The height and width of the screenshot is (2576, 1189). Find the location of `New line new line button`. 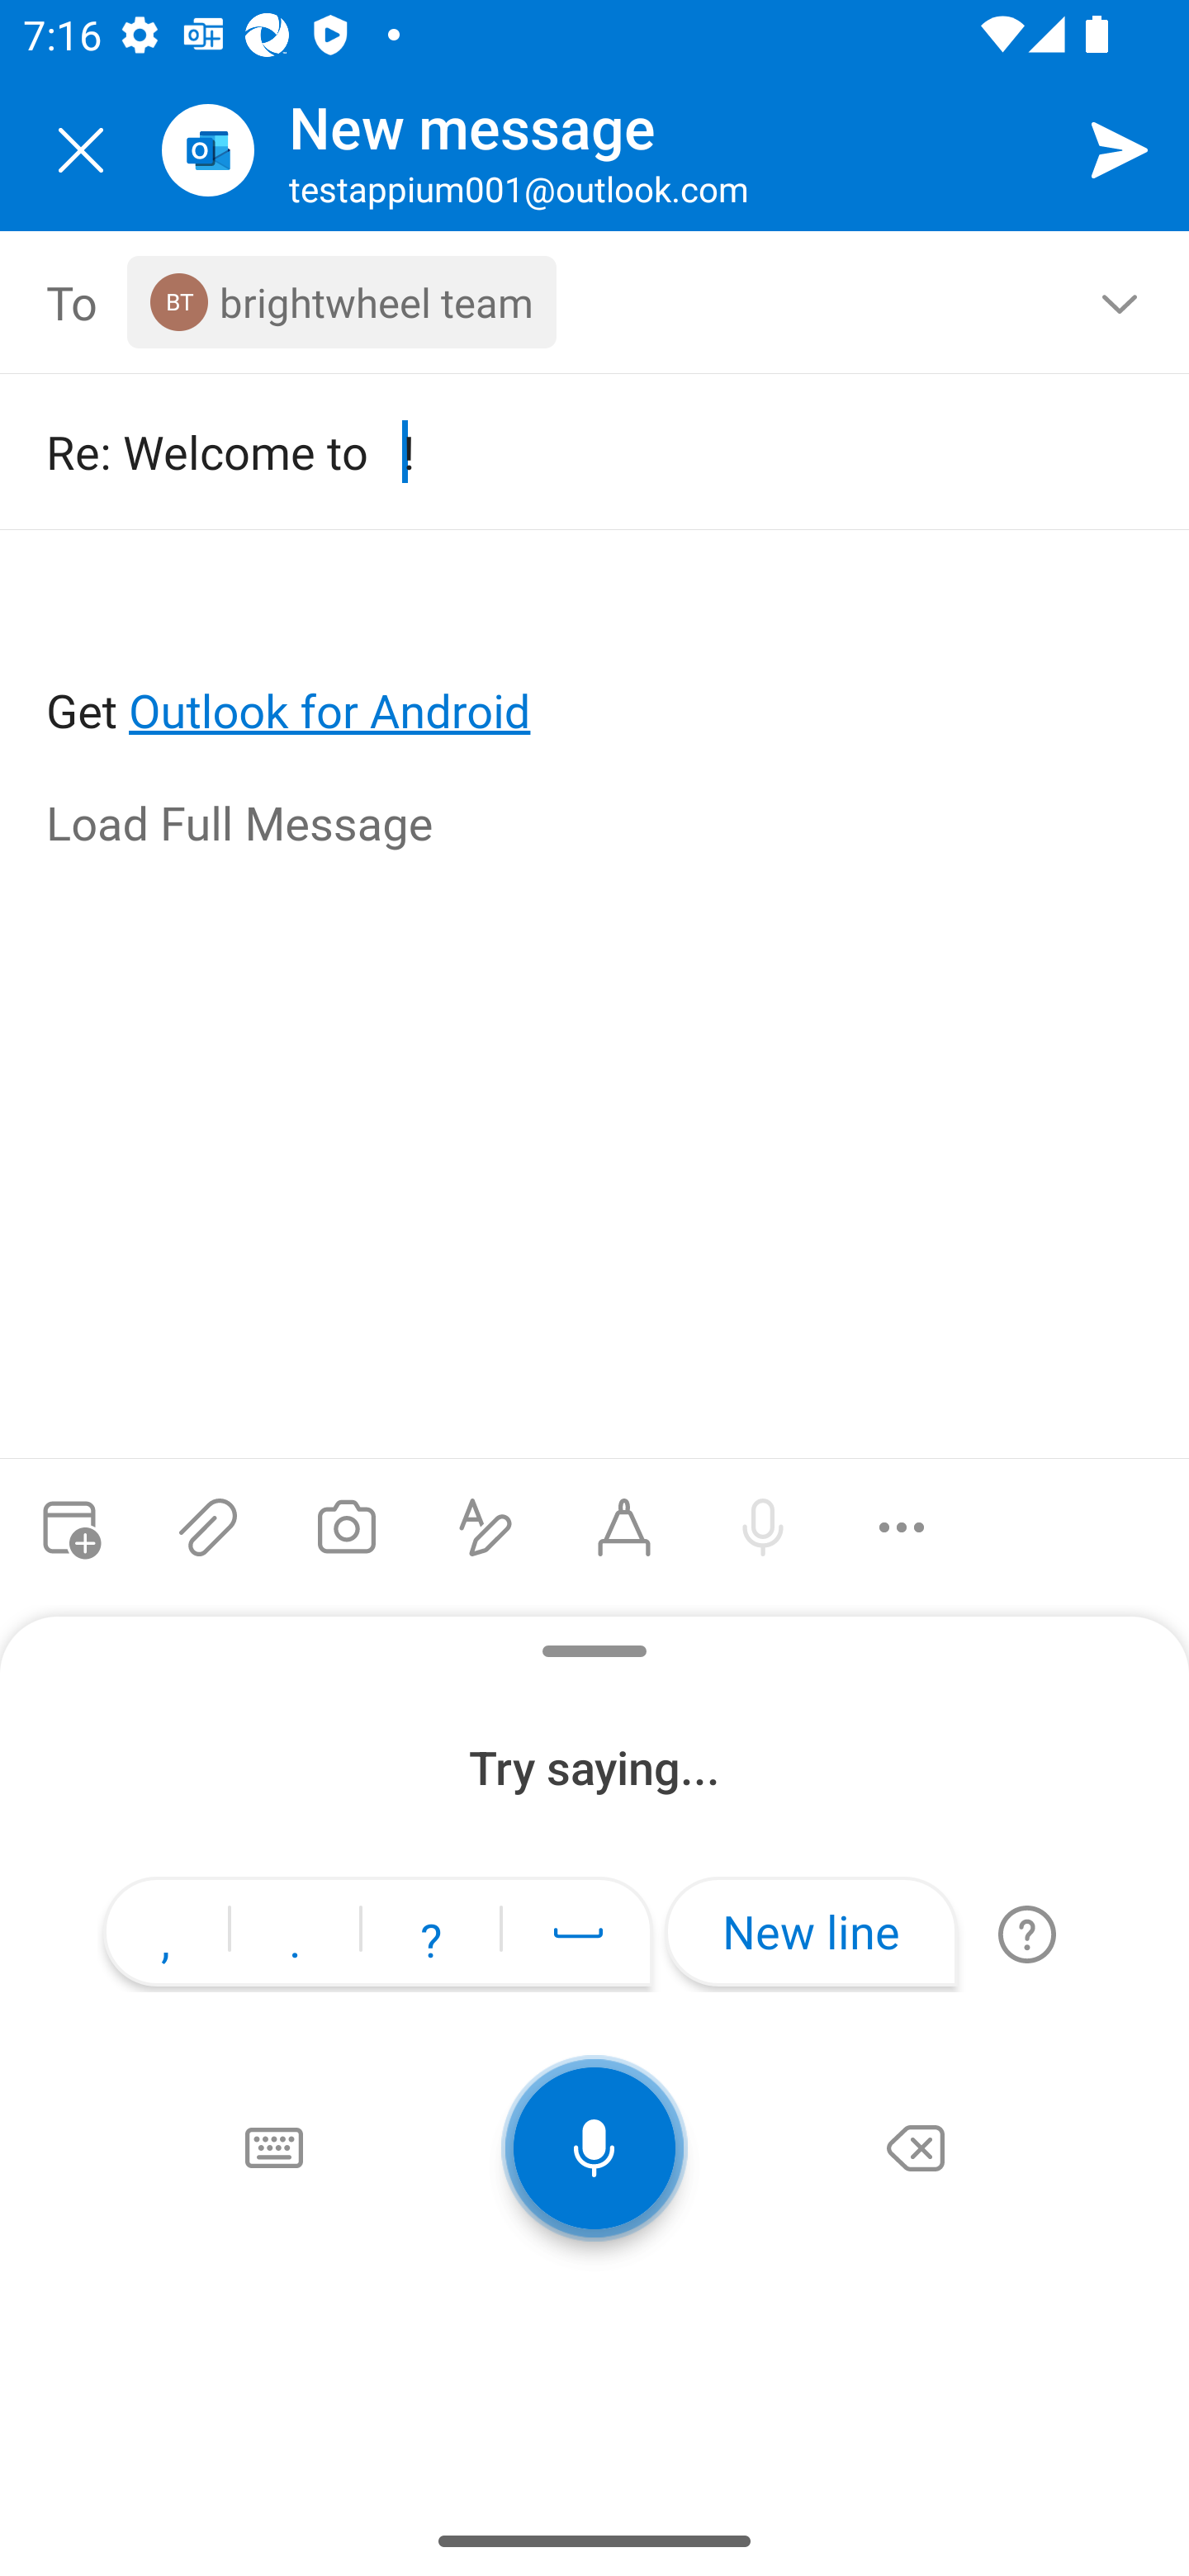

New line new line button is located at coordinates (811, 1932).